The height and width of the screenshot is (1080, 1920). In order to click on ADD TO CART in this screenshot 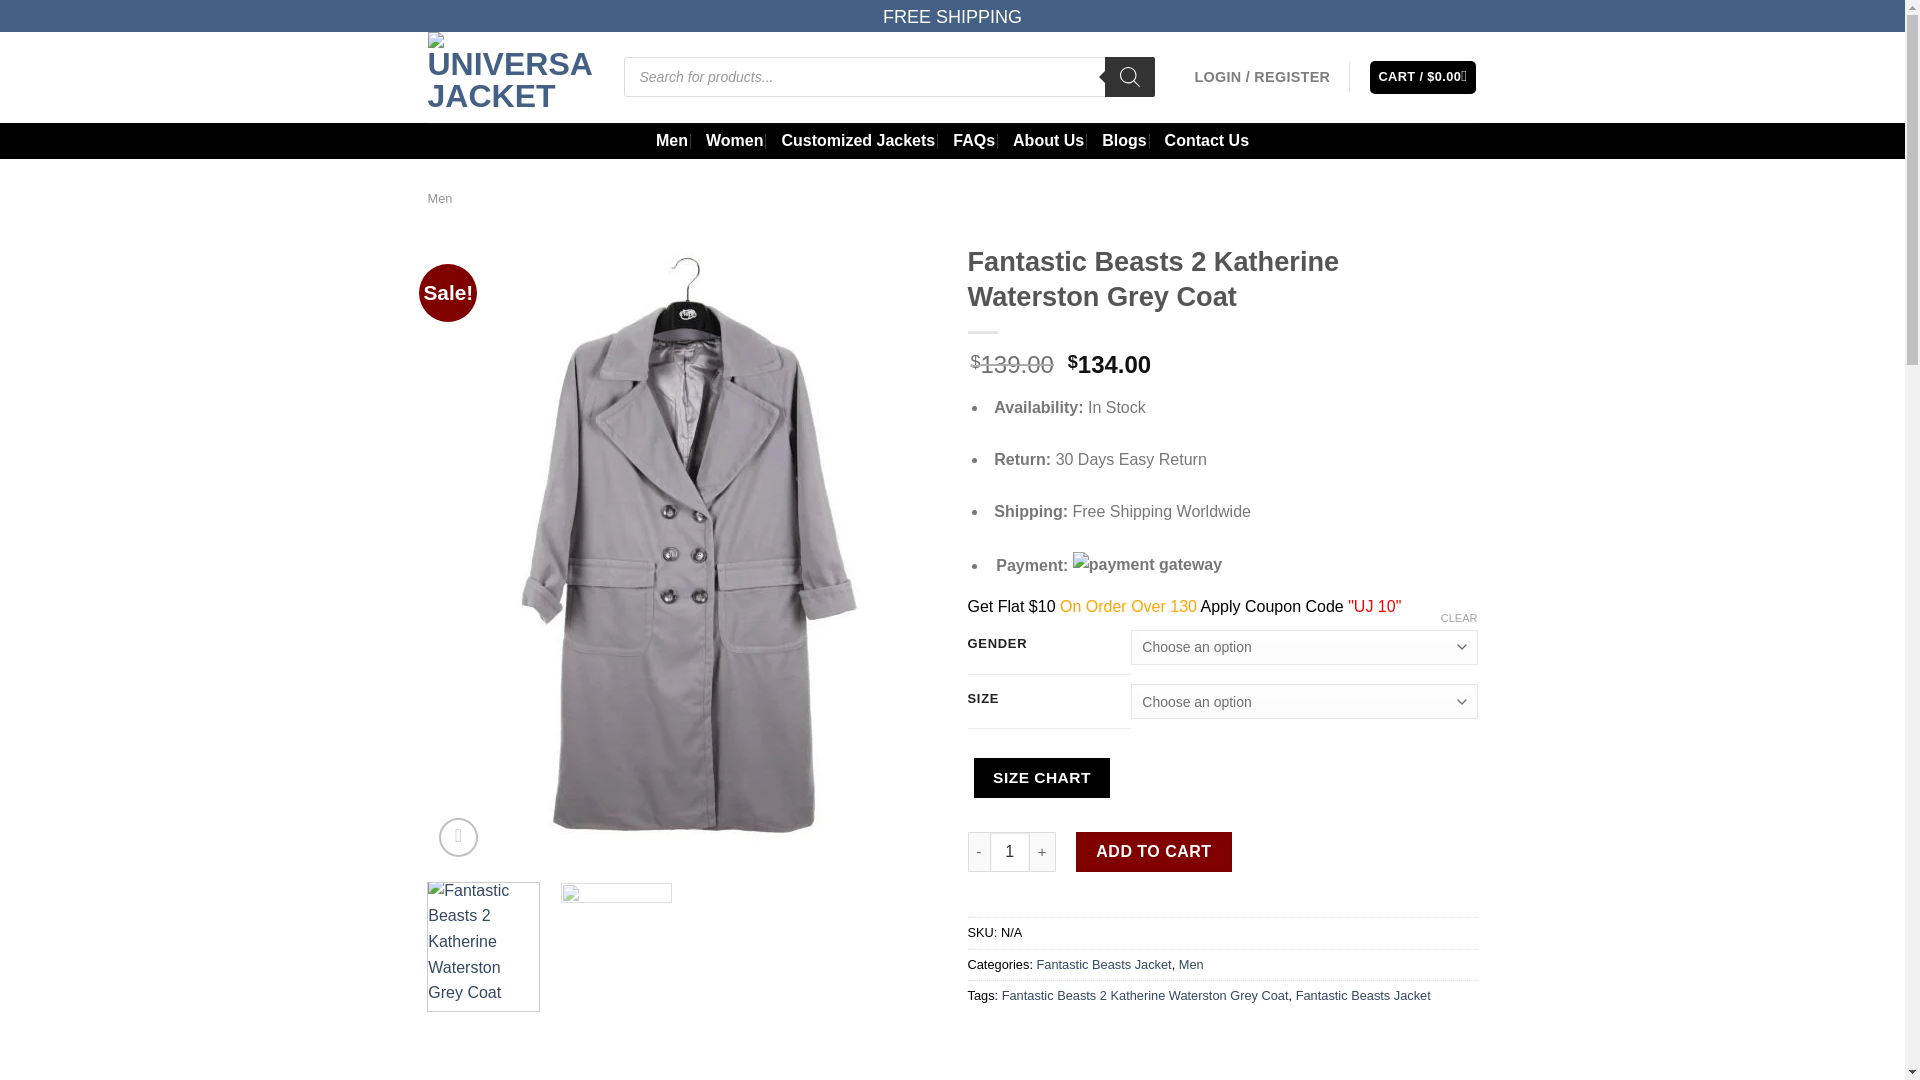, I will do `click(1154, 851)`.